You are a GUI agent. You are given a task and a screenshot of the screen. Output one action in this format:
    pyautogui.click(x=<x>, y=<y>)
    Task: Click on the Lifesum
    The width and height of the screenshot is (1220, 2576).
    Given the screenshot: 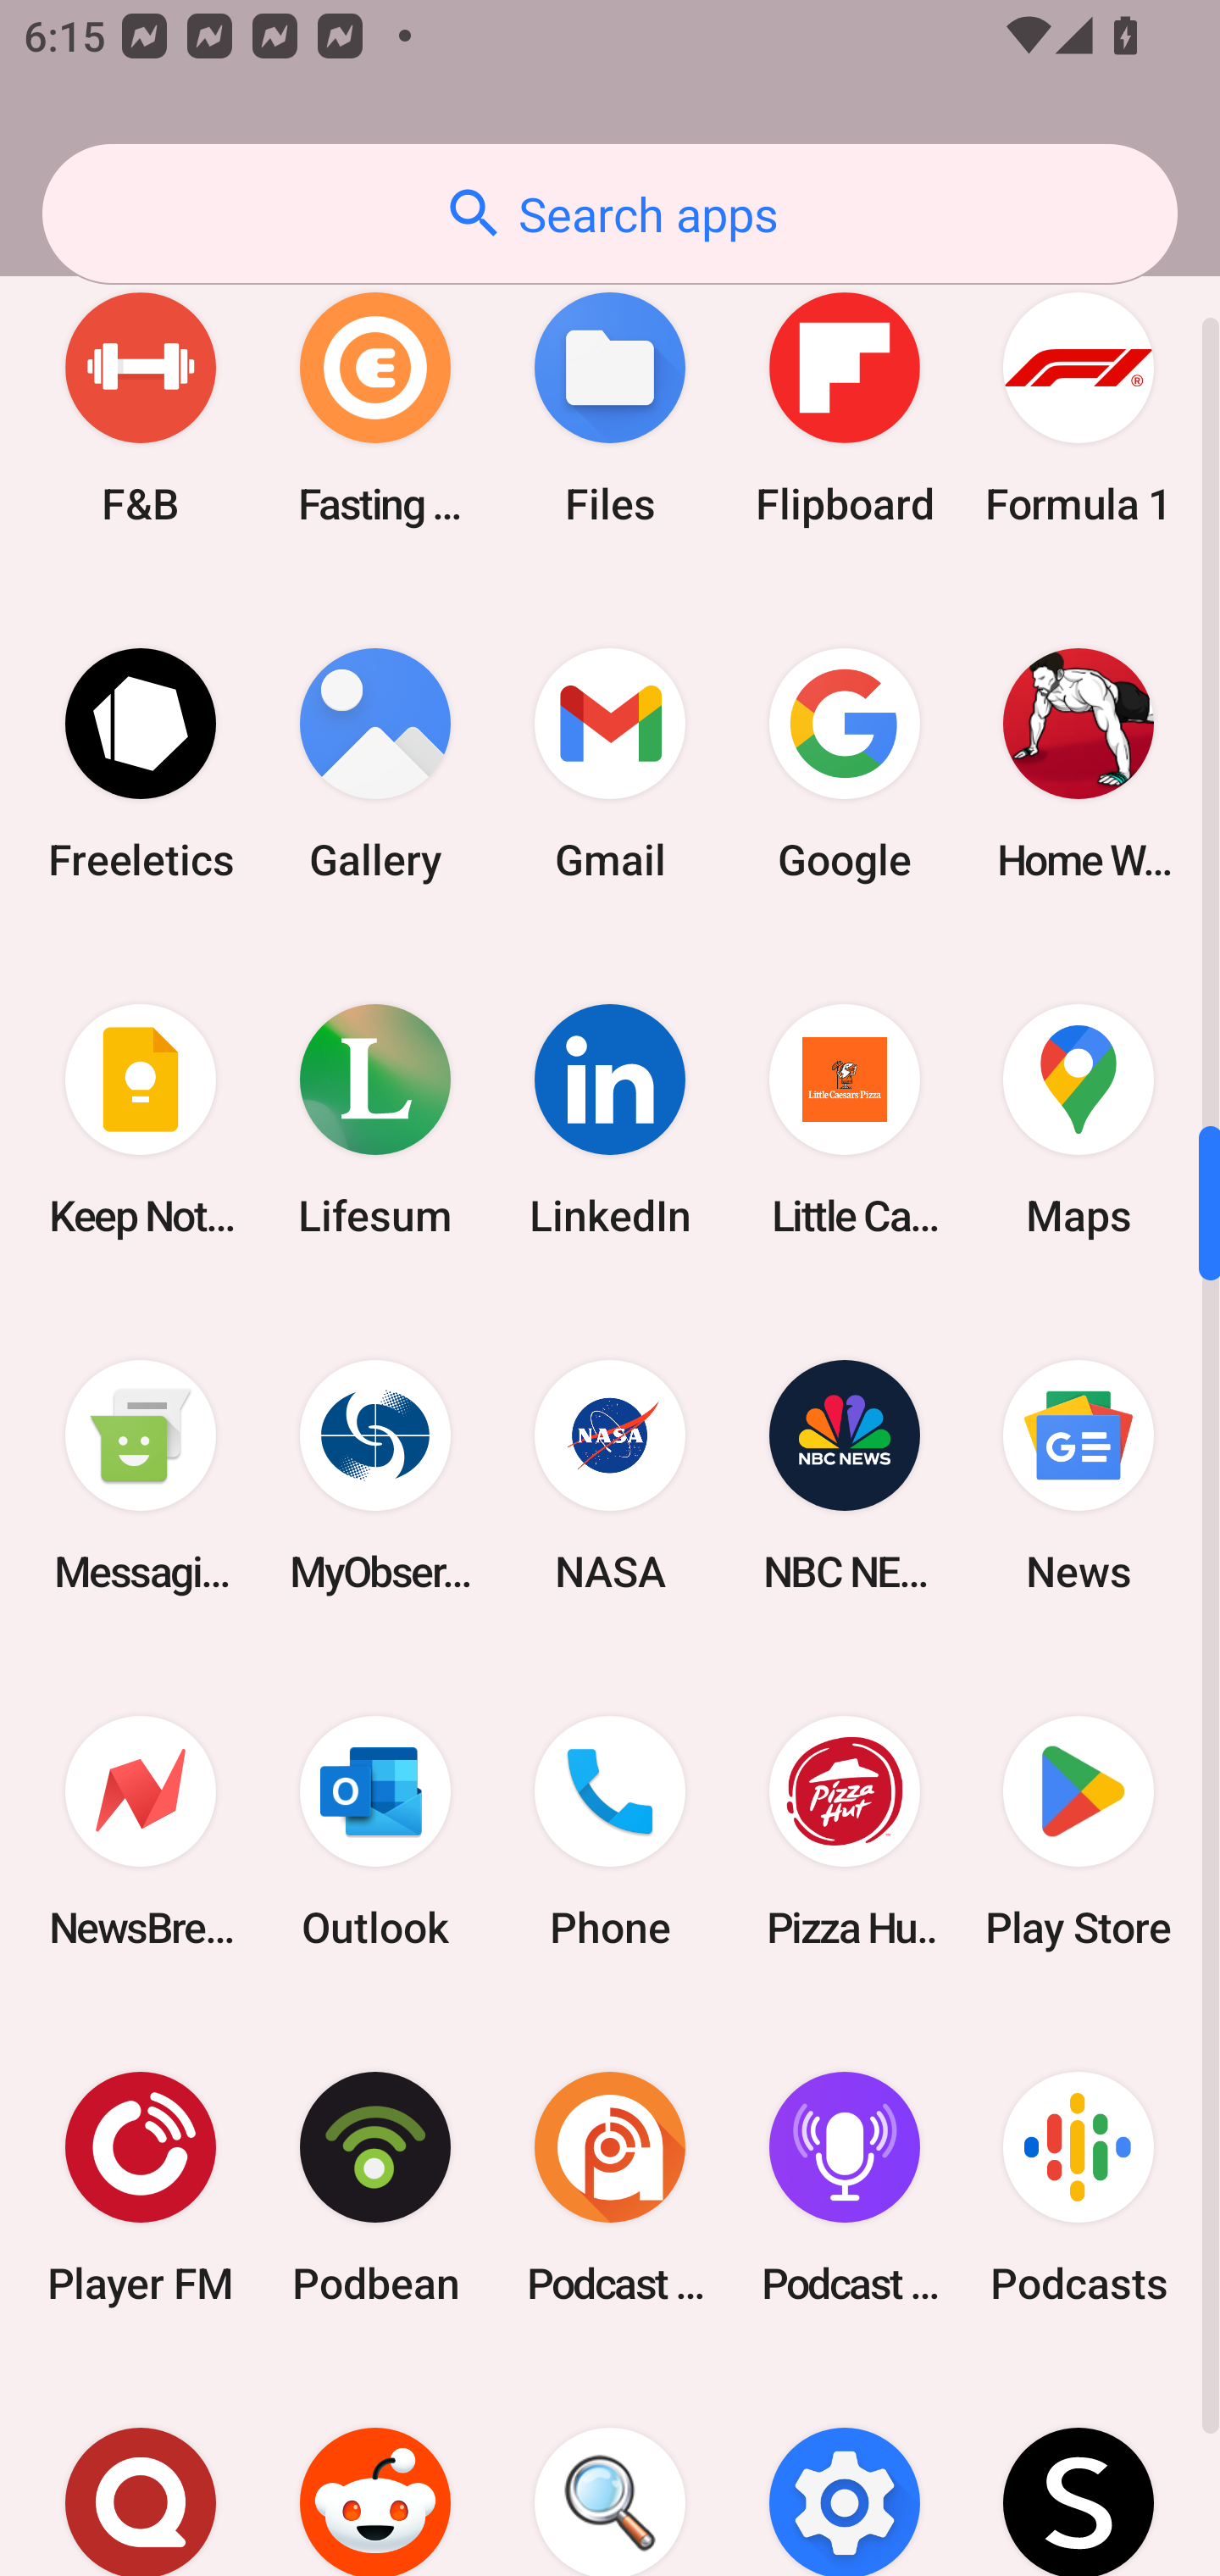 What is the action you would take?
    pyautogui.click(x=375, y=1120)
    